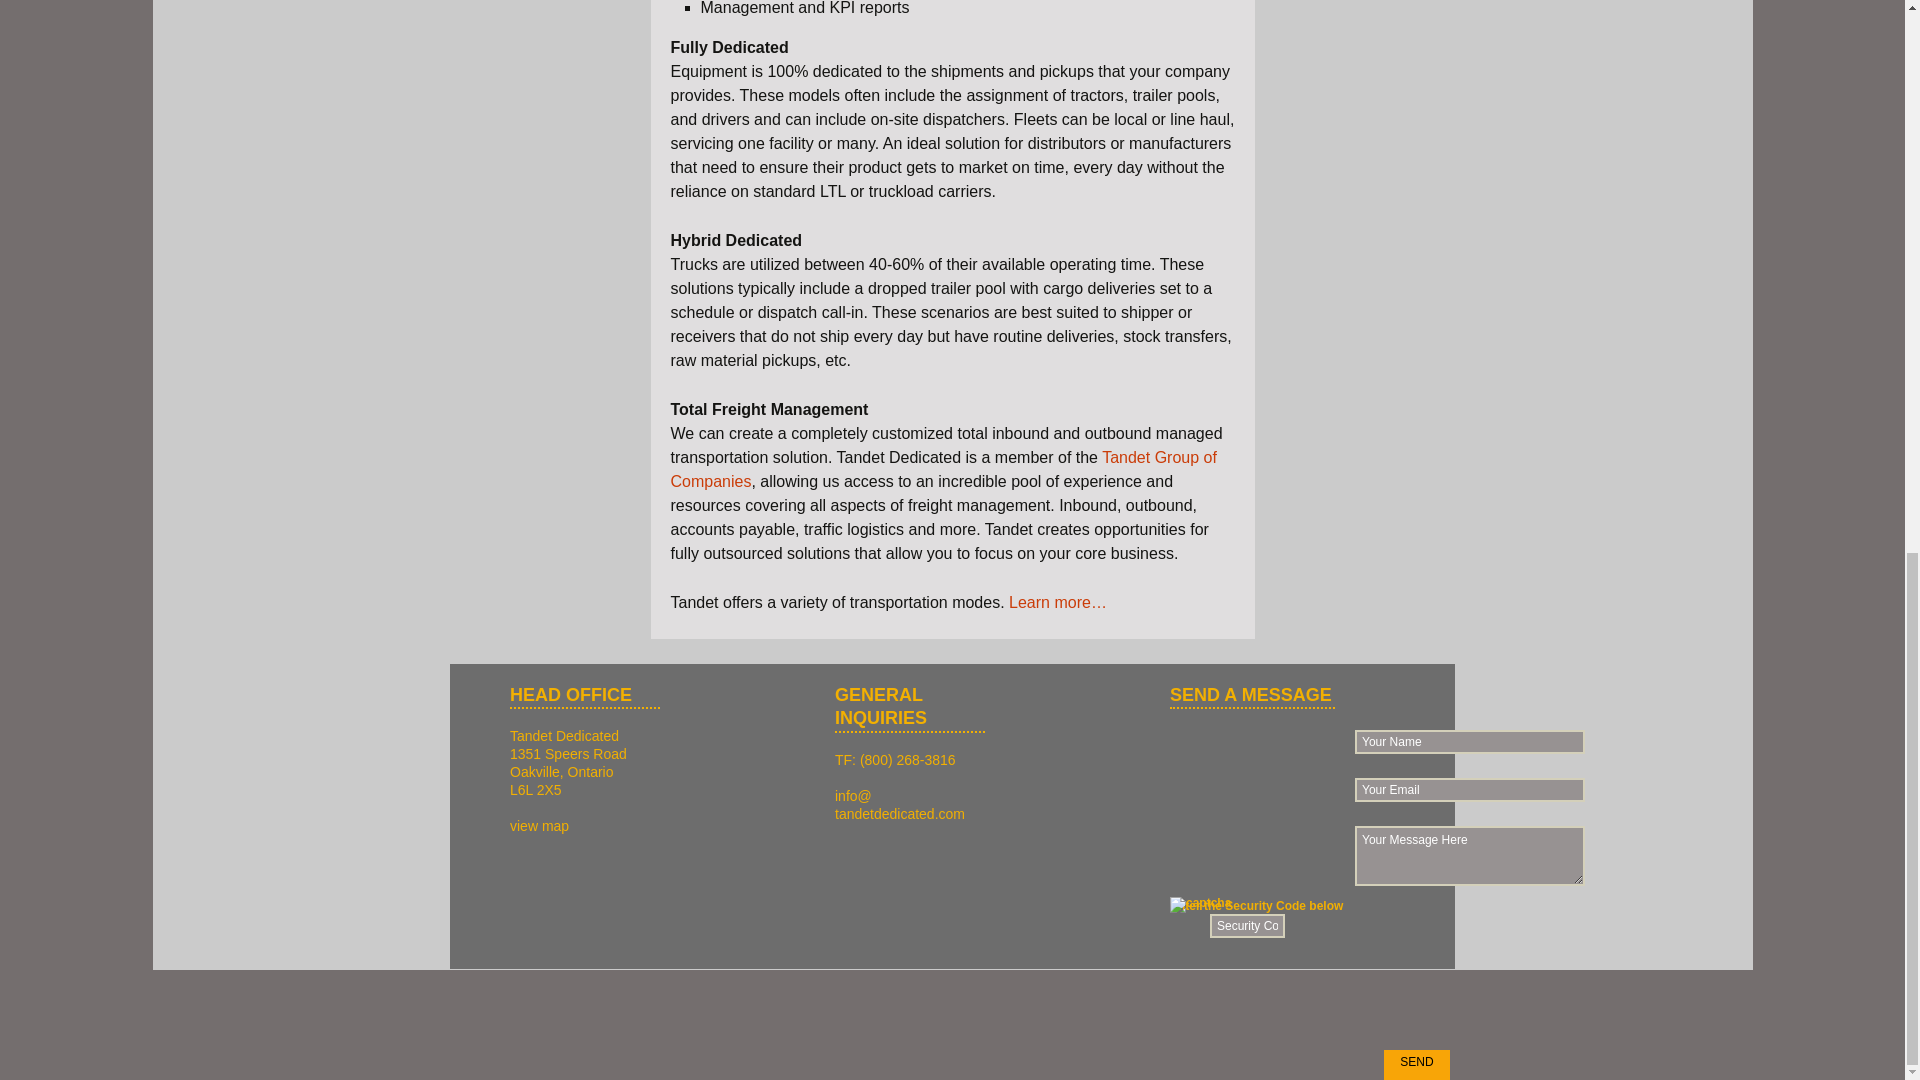 This screenshot has width=1920, height=1080. What do you see at coordinates (1058, 602) in the screenshot?
I see `Service Modes` at bounding box center [1058, 602].